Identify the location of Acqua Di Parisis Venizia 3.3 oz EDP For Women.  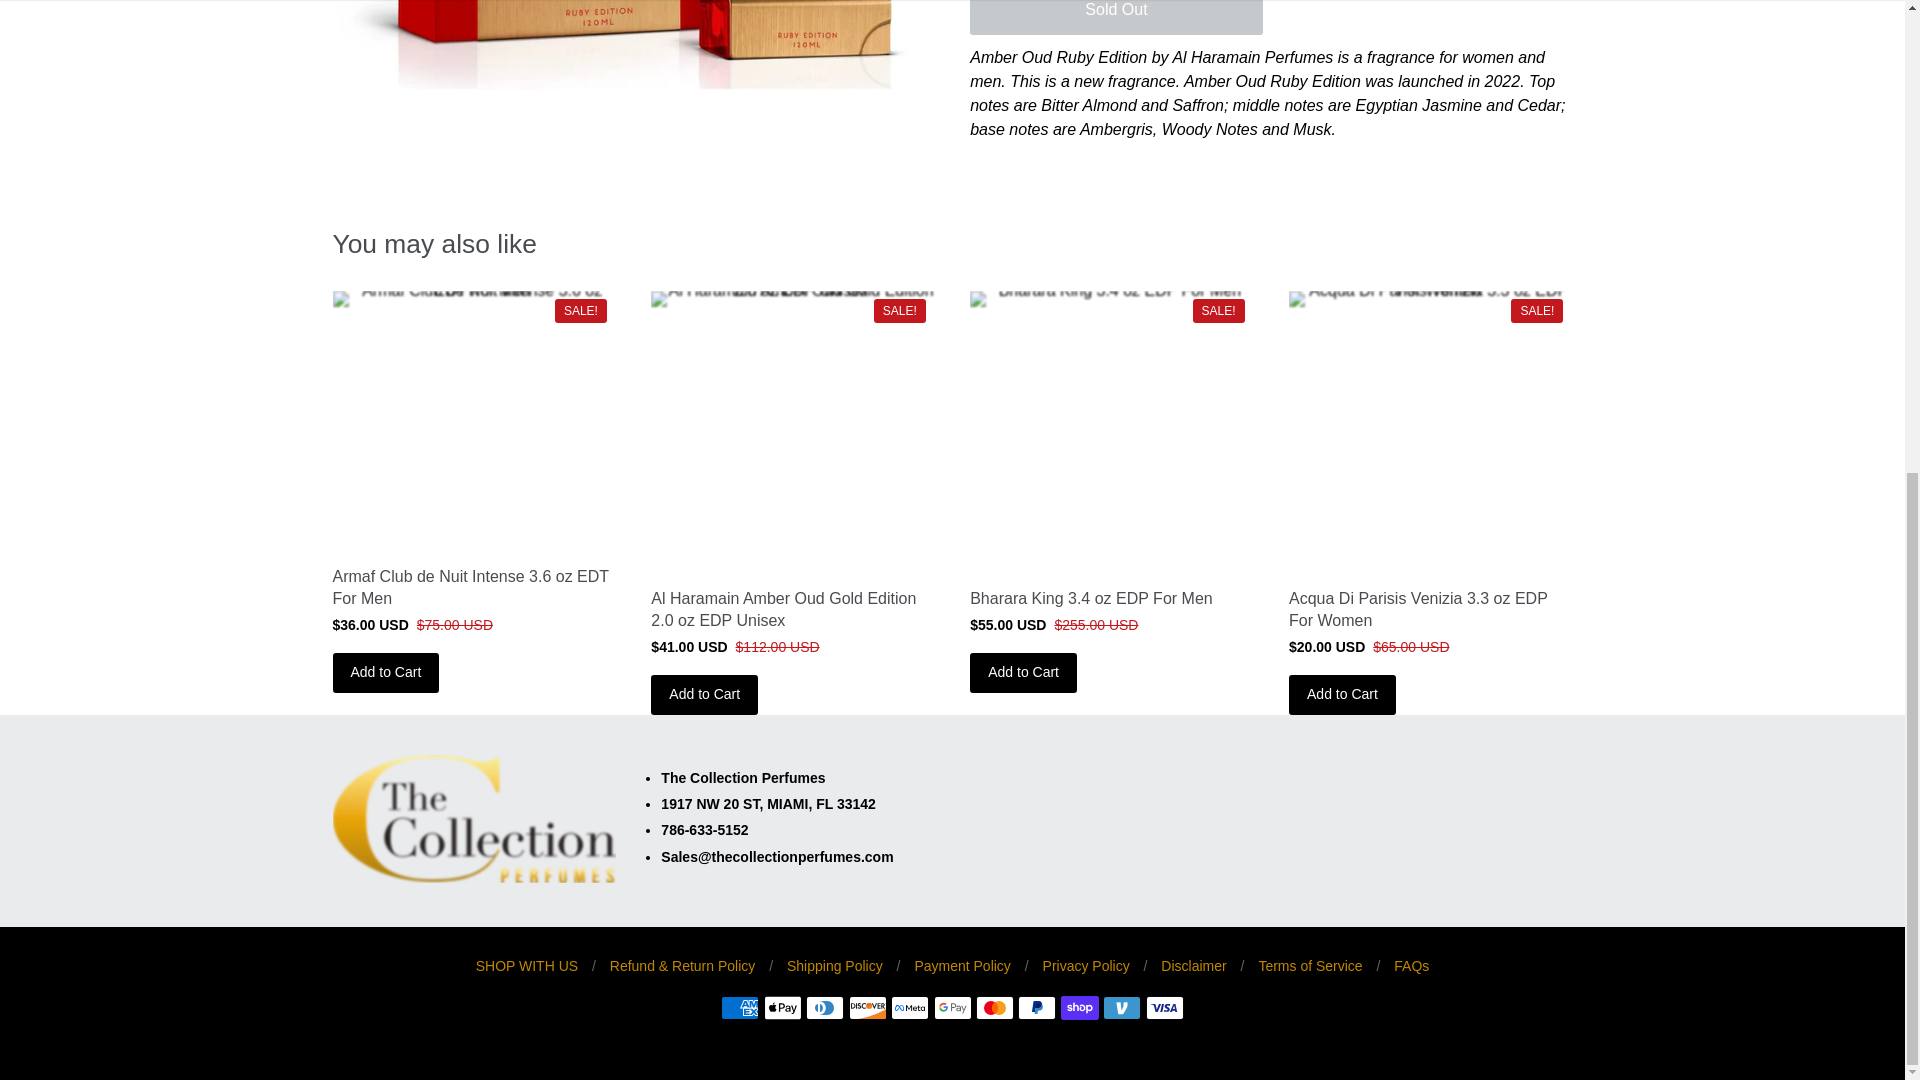
(1430, 432).